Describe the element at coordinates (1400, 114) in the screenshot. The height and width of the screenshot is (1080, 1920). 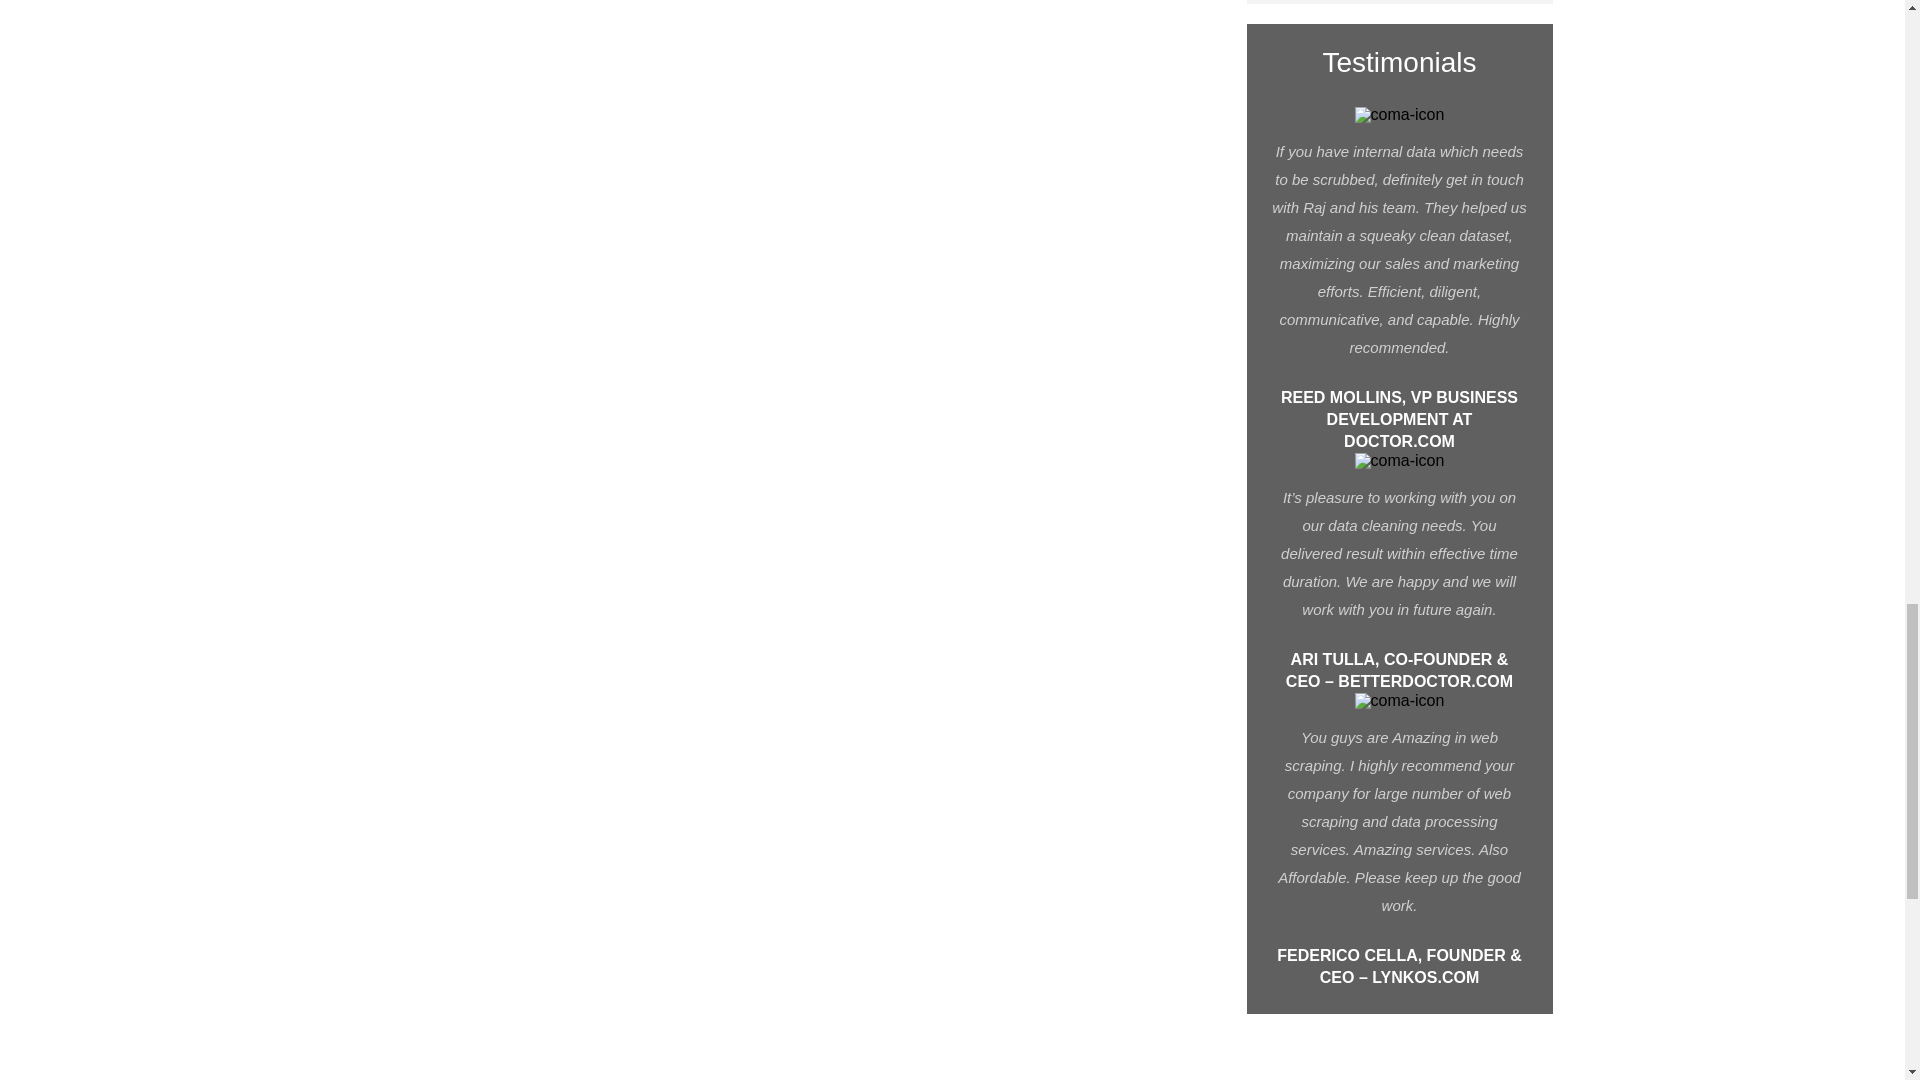
I see `coma-icon` at that location.